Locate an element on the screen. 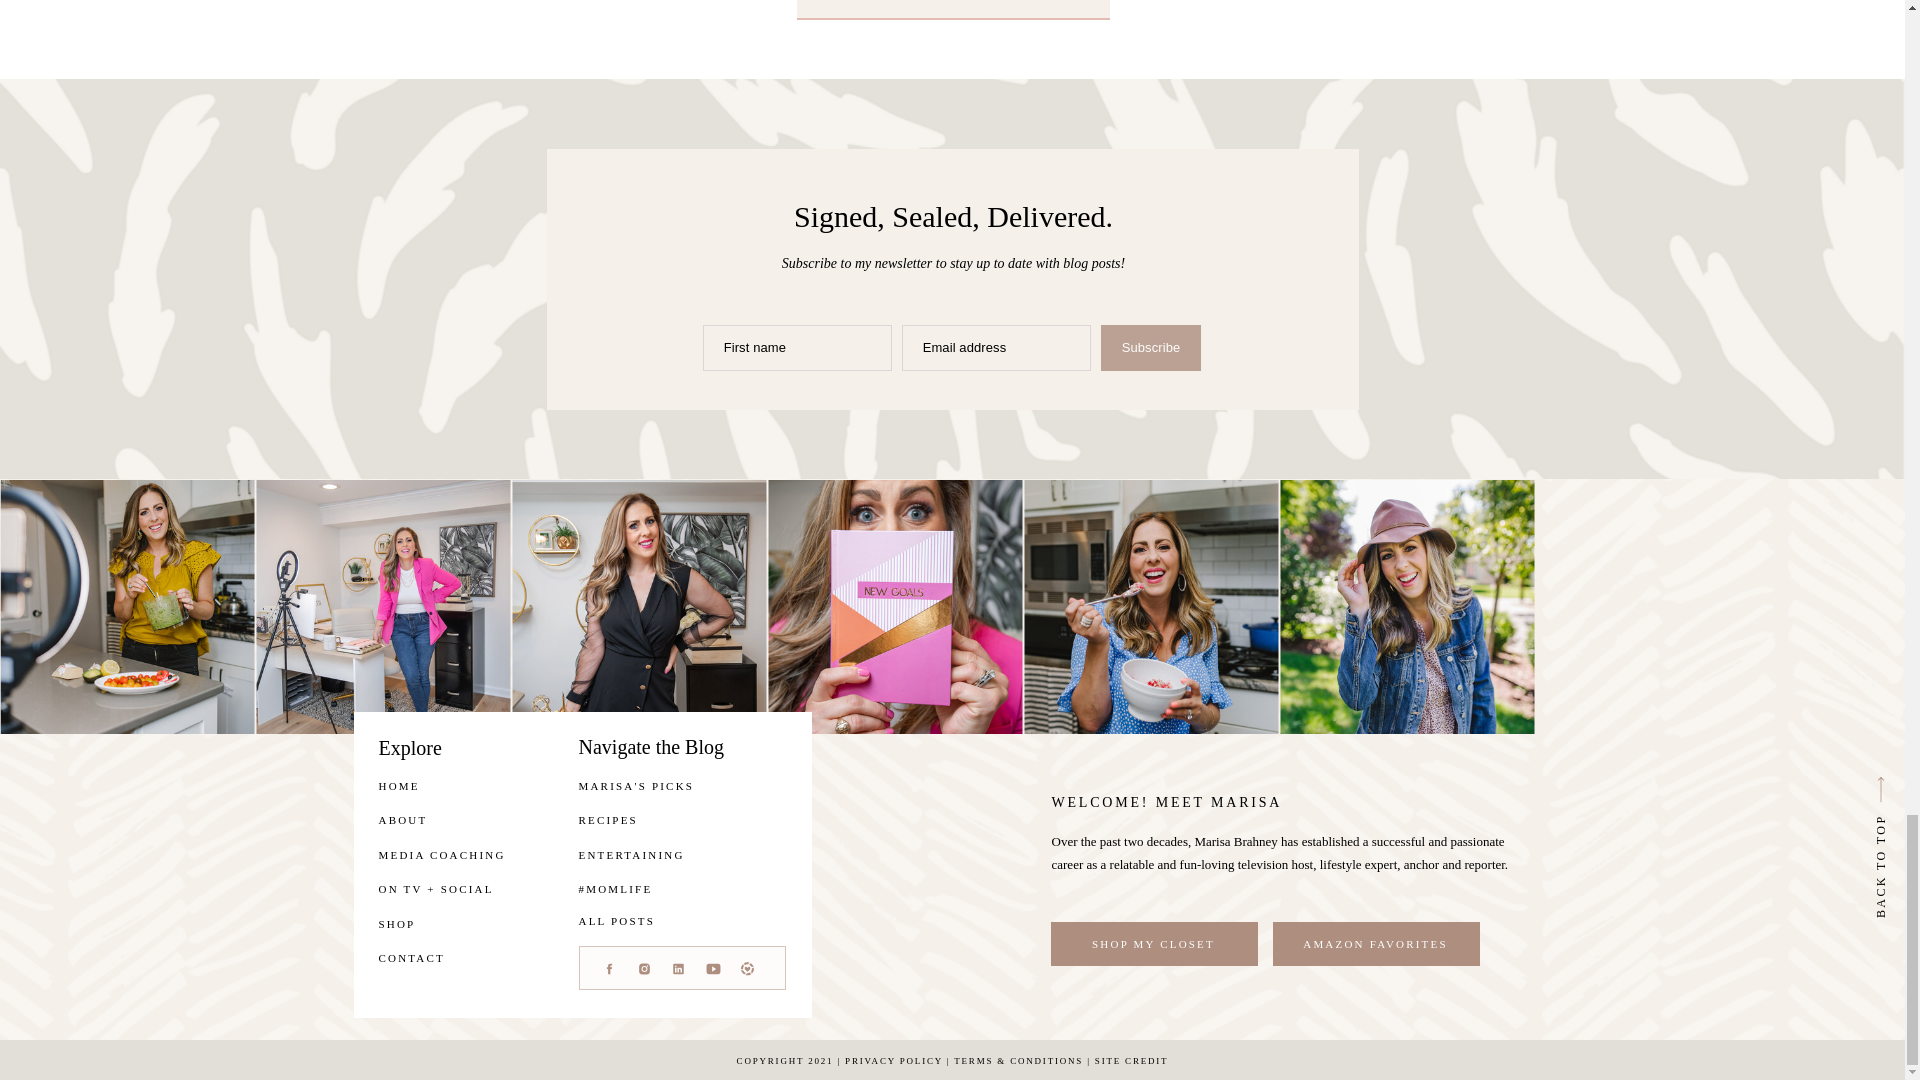  LaurenAnzevinoLLC-16 is located at coordinates (126, 606).